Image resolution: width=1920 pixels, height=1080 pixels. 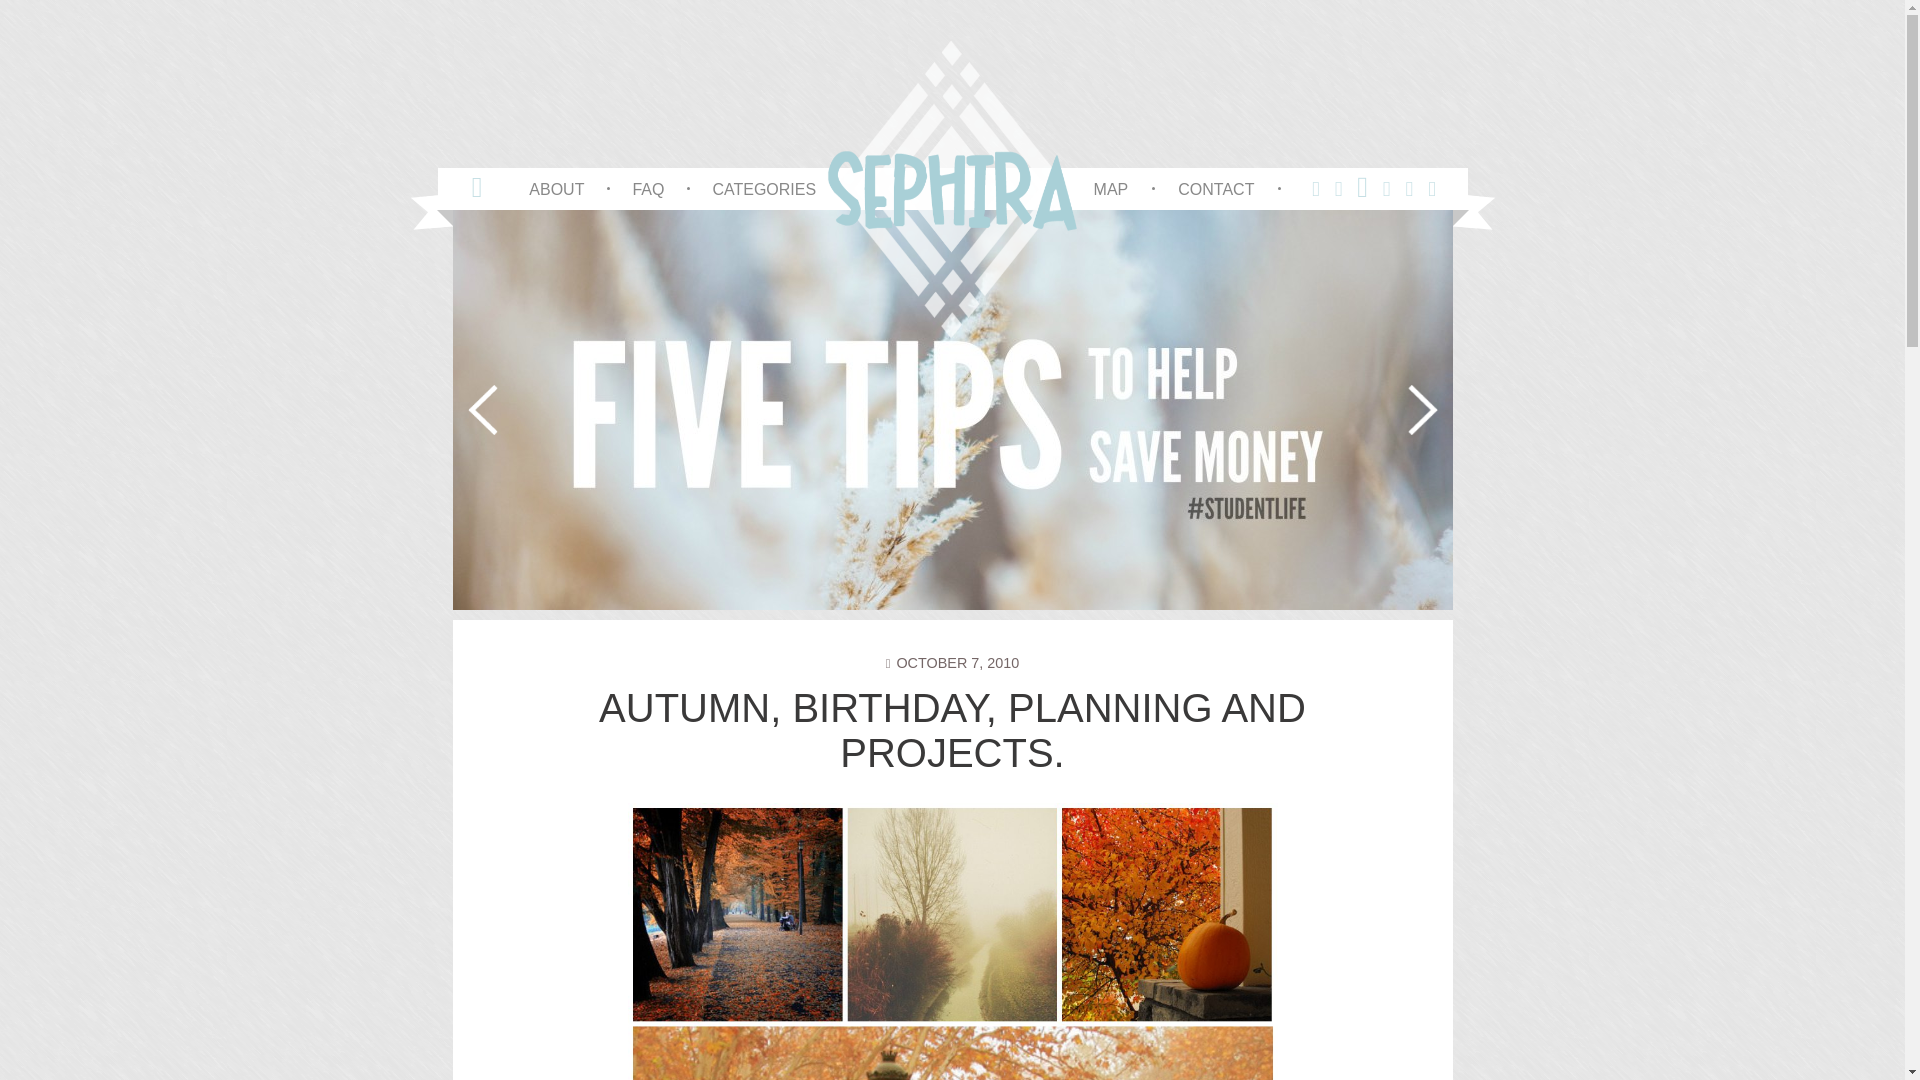 I want to click on Slide for a whole new quiet world, so click(x=226, y=410).